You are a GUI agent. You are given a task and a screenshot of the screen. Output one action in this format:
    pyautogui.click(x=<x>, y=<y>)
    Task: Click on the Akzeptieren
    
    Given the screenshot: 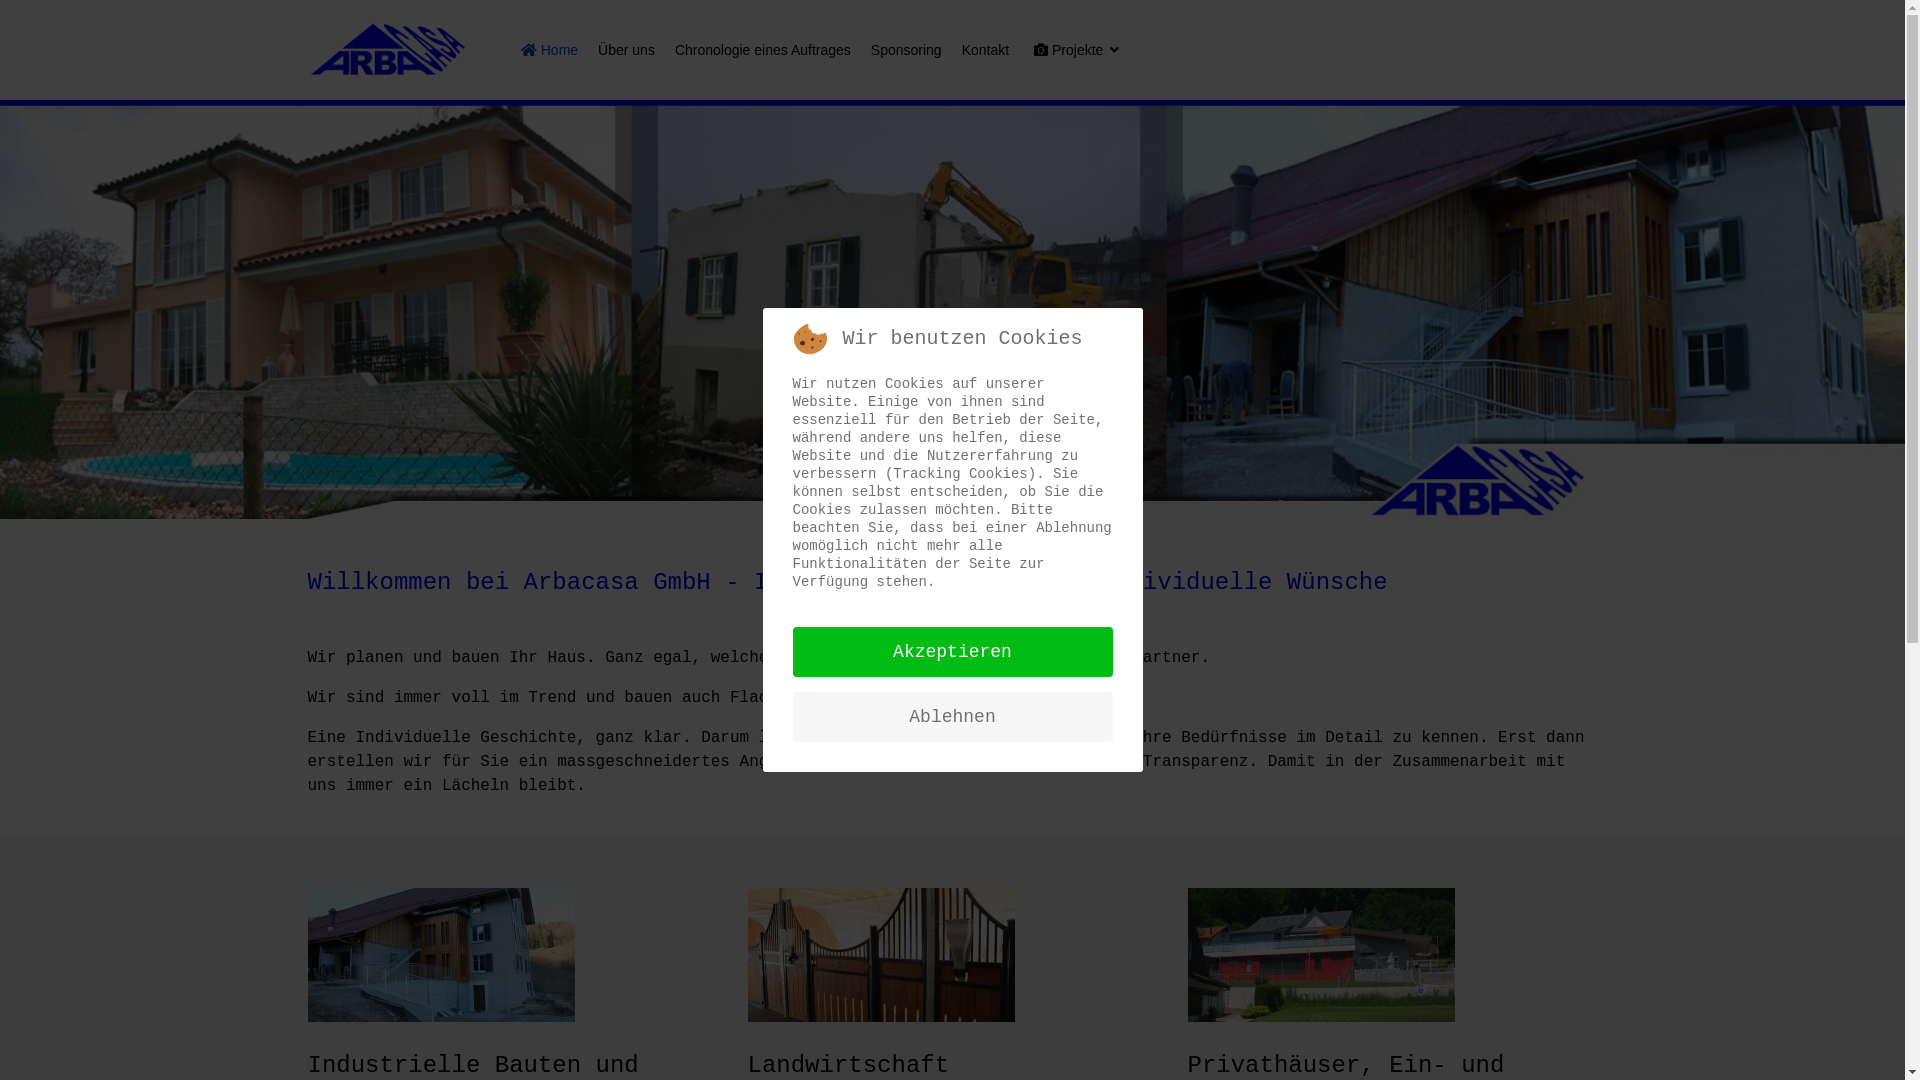 What is the action you would take?
    pyautogui.click(x=952, y=652)
    